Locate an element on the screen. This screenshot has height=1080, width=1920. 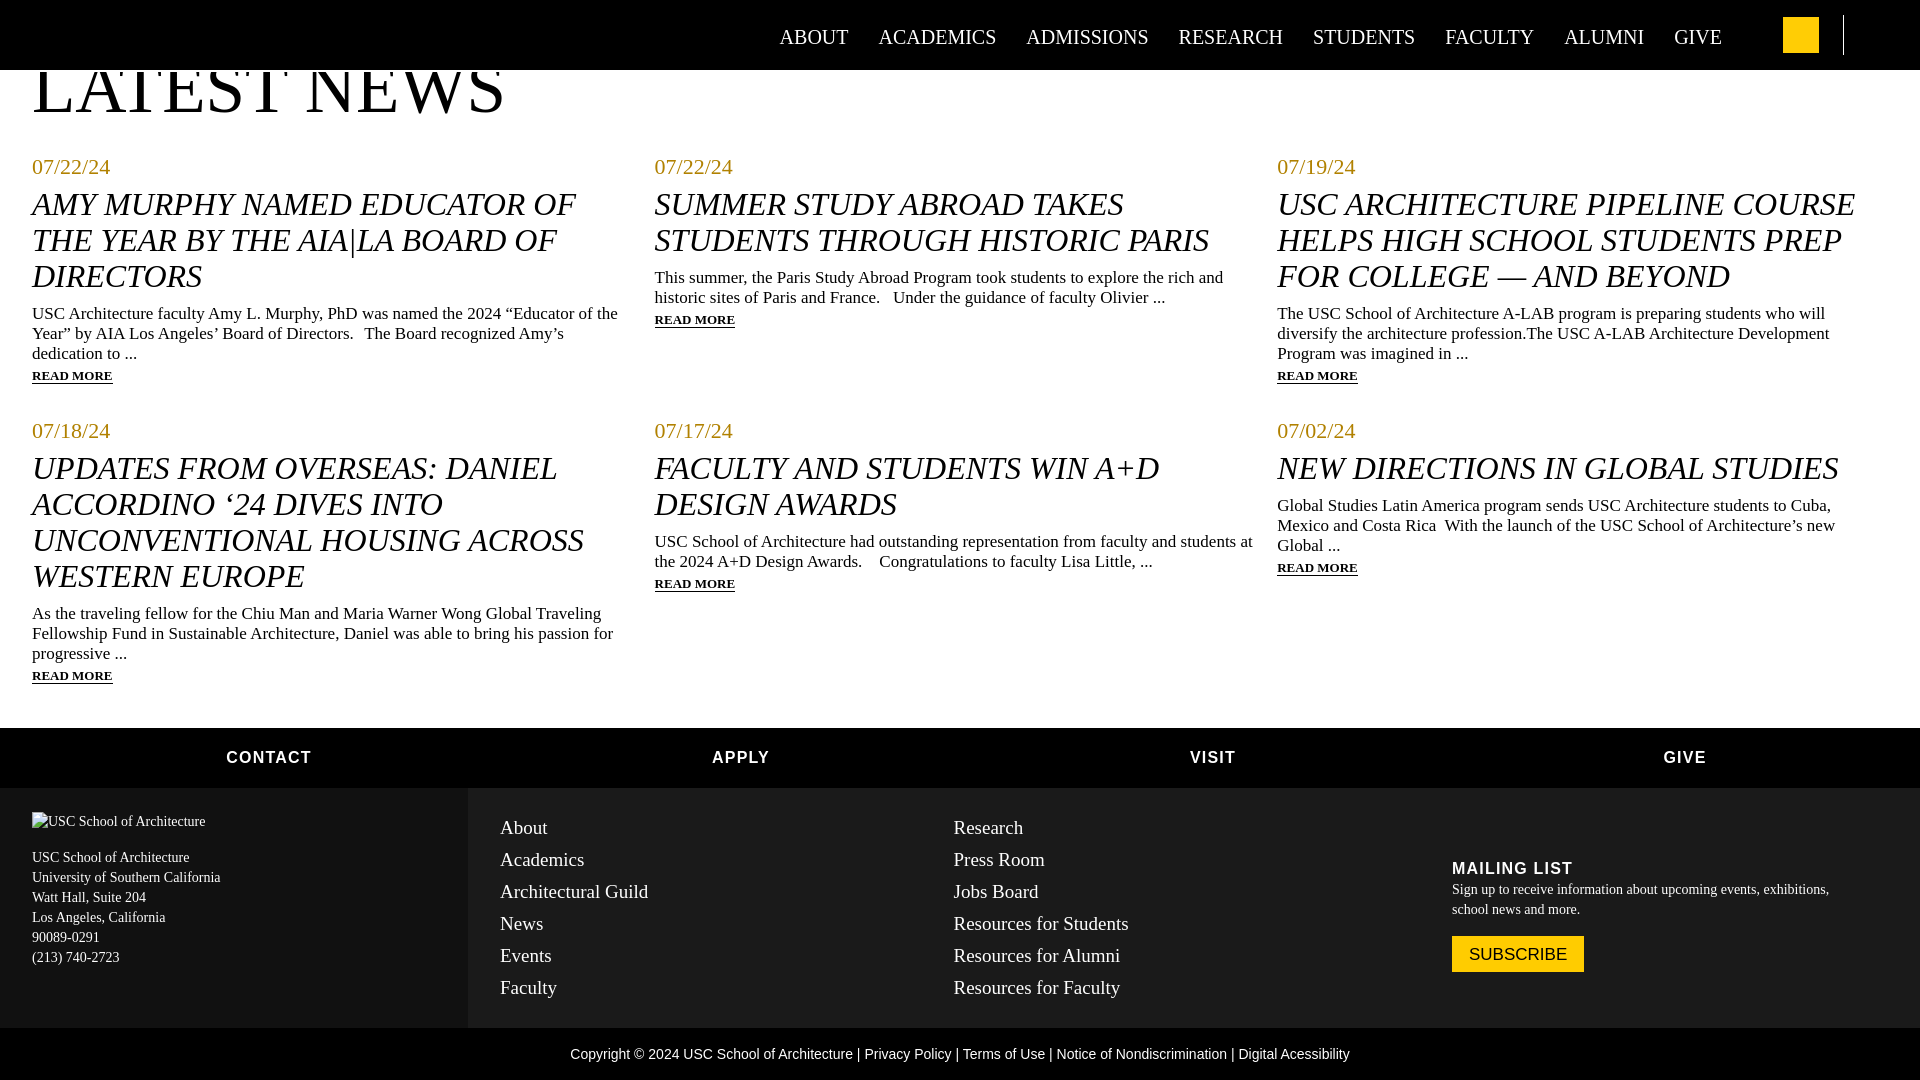
Facebook is located at coordinates (1462, 828).